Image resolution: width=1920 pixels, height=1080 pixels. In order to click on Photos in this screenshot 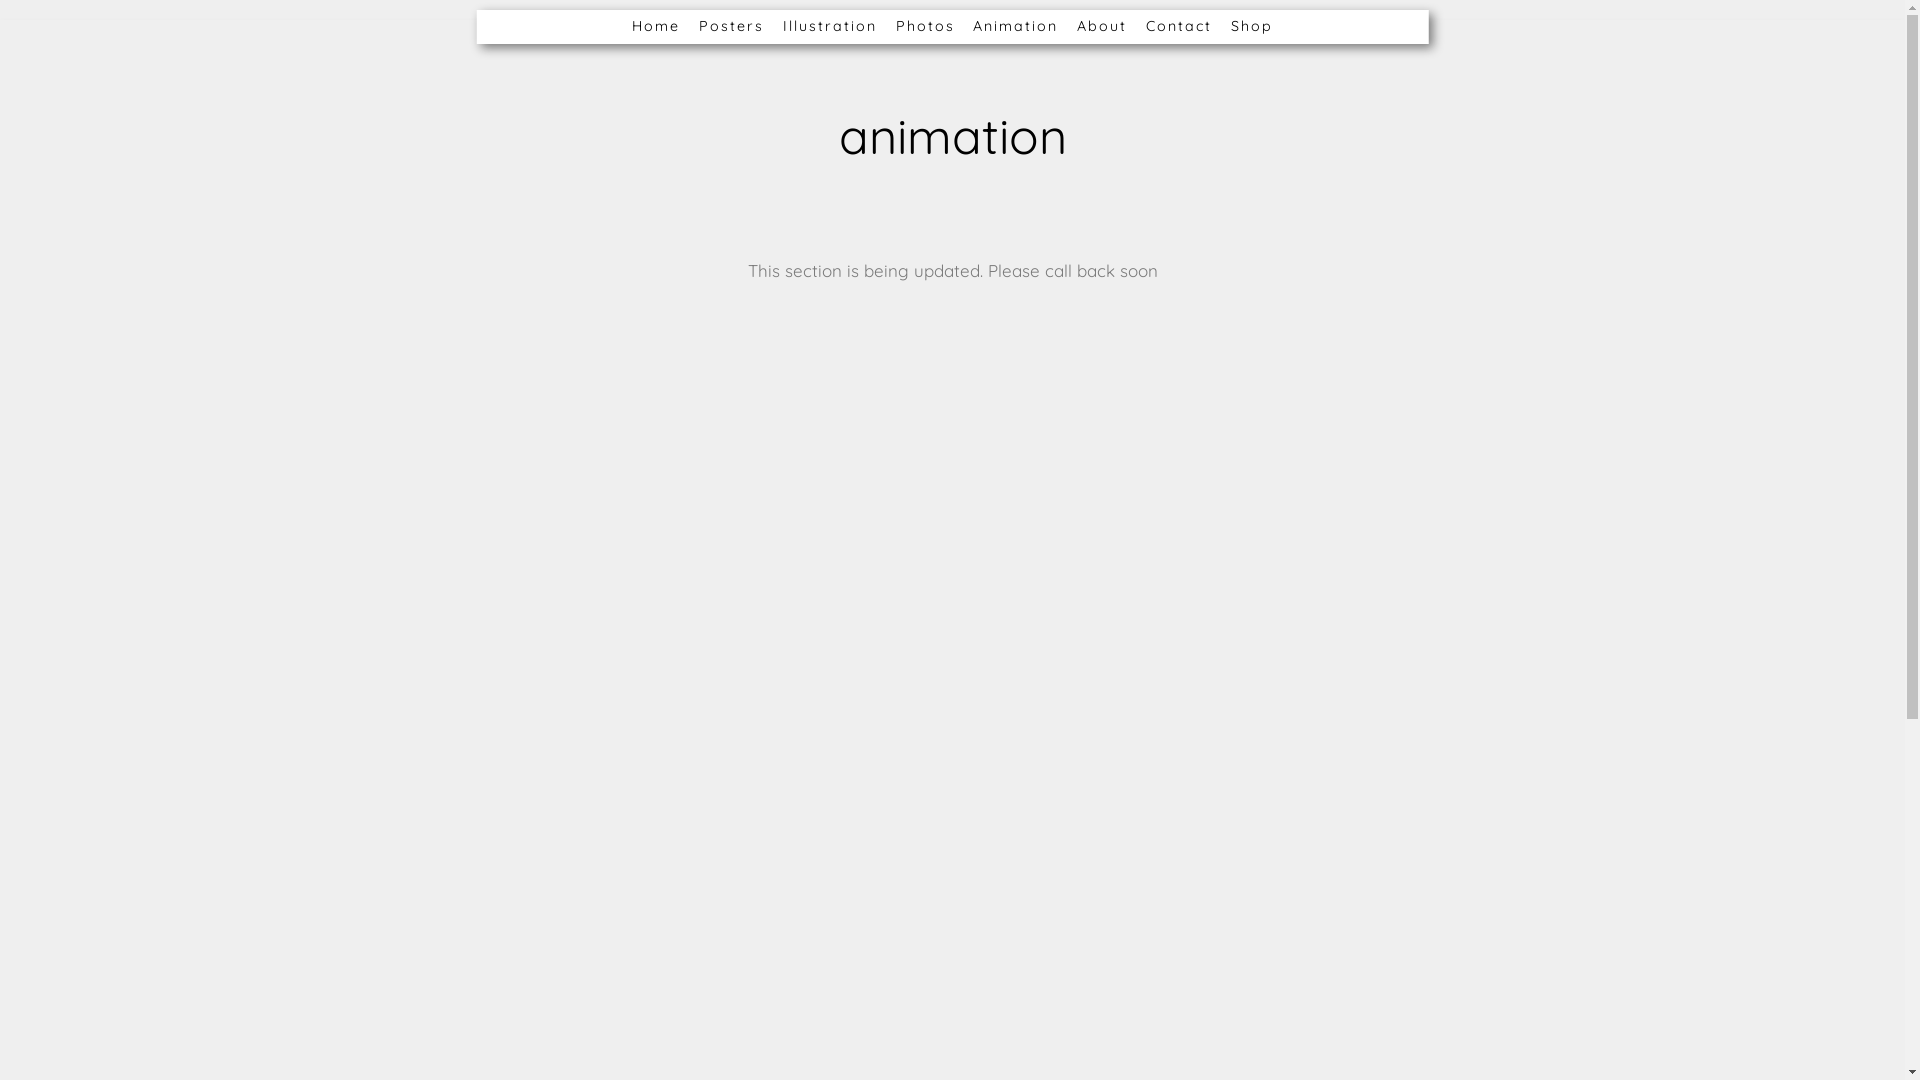, I will do `click(926, 26)`.